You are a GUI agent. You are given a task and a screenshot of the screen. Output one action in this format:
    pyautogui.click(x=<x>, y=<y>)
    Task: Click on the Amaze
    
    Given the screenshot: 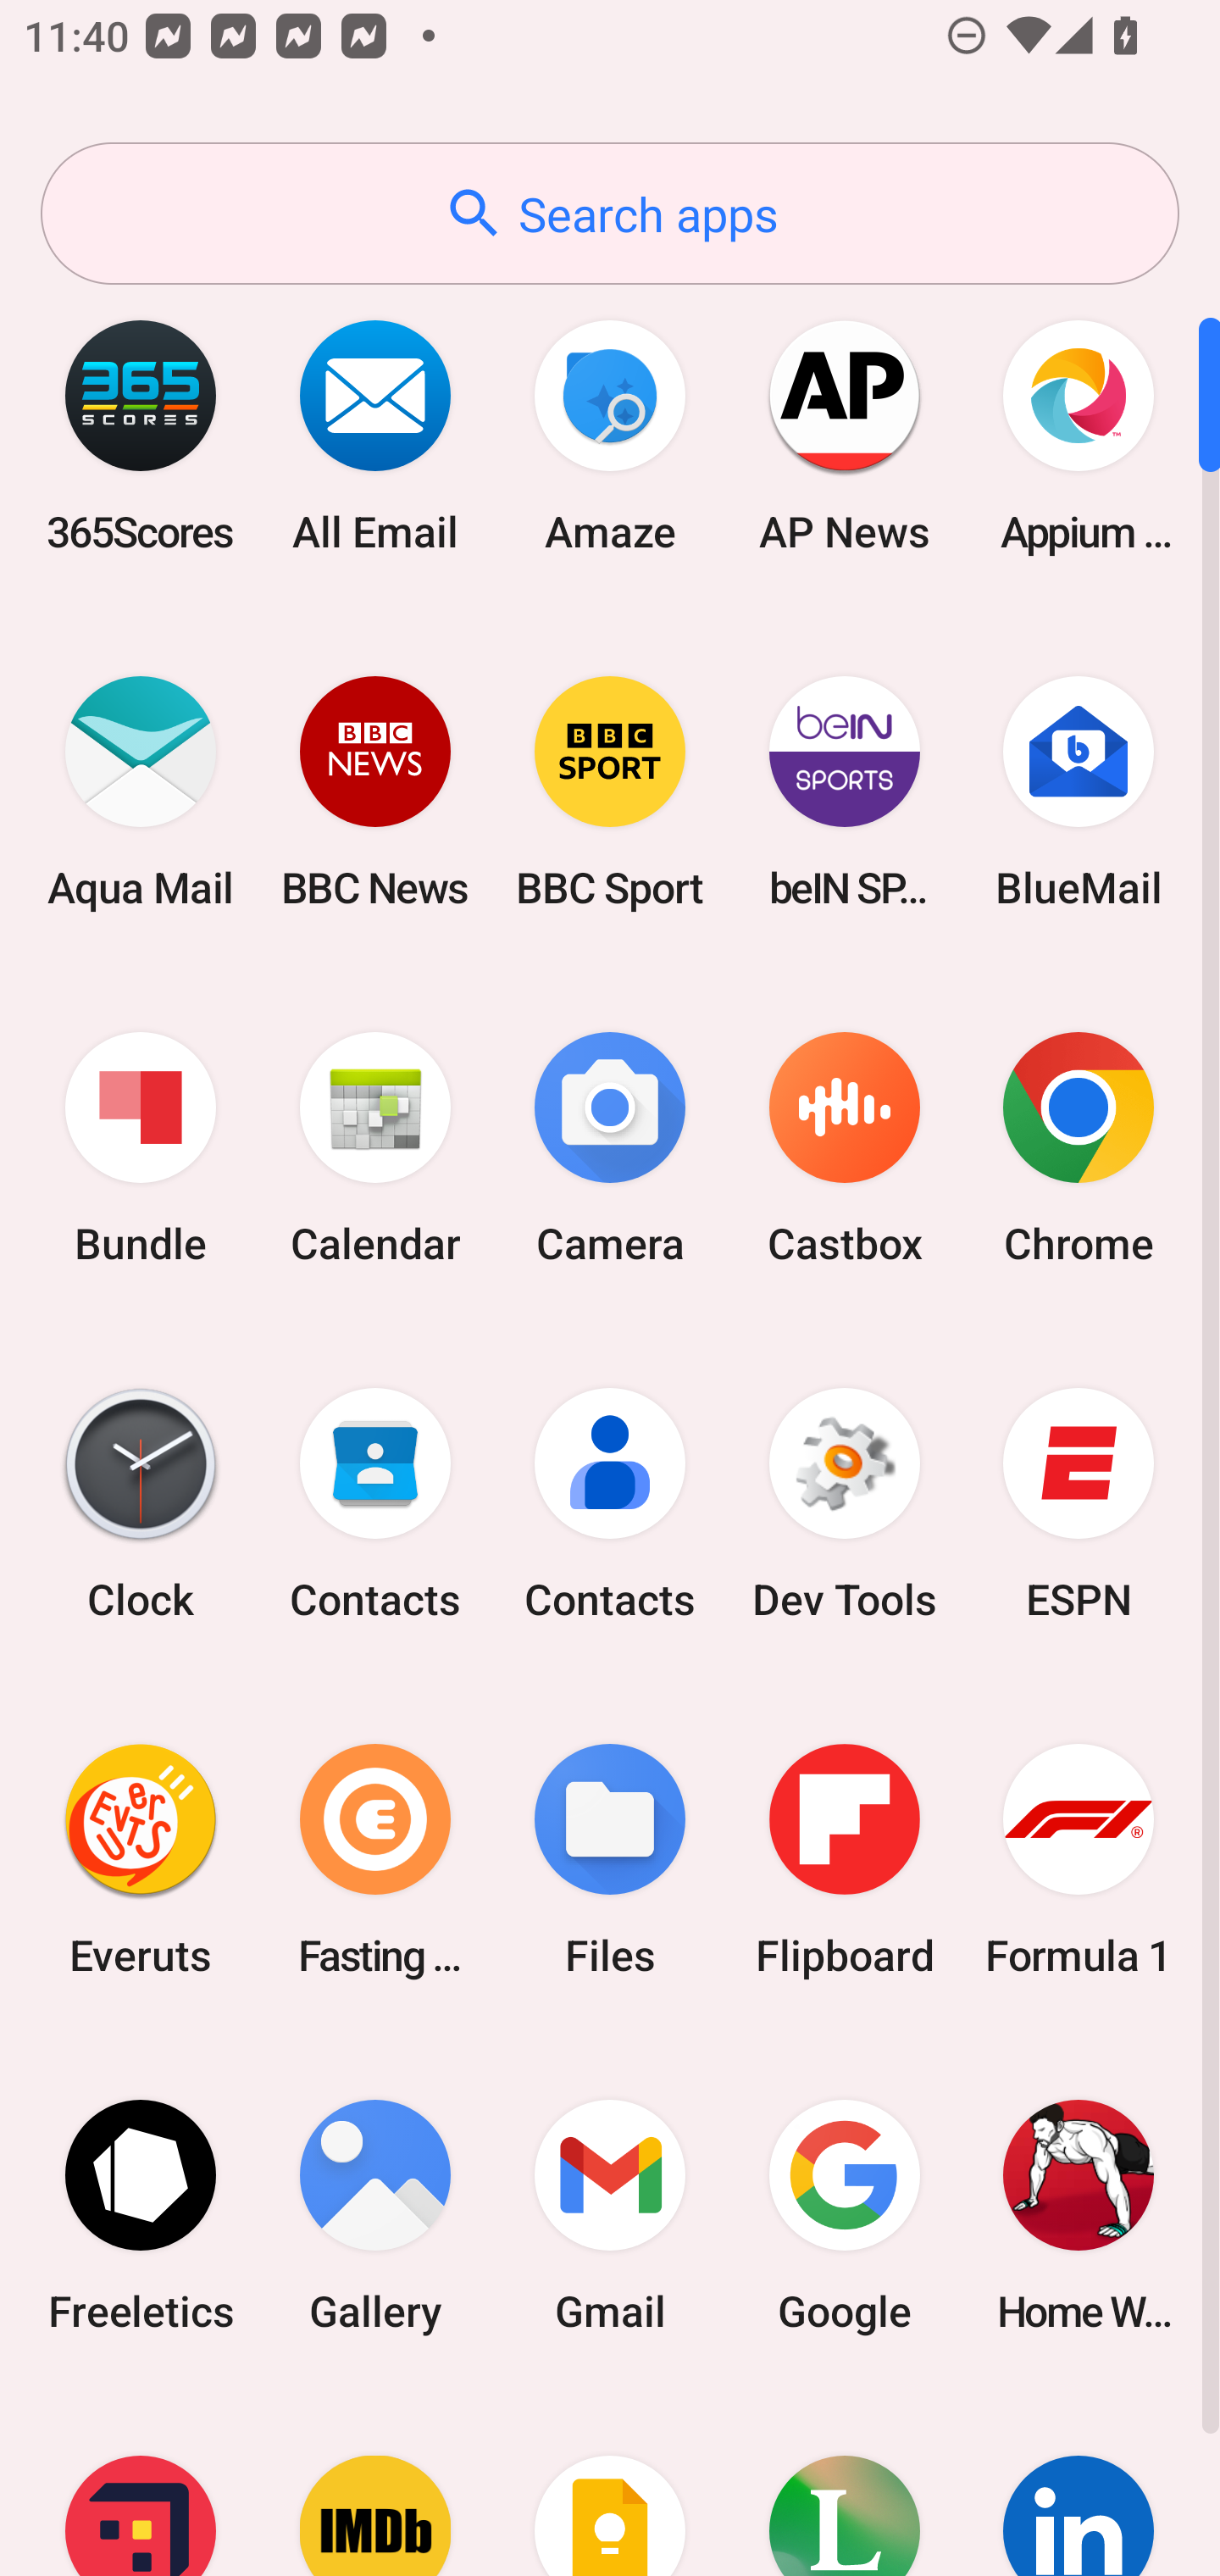 What is the action you would take?
    pyautogui.click(x=610, y=436)
    